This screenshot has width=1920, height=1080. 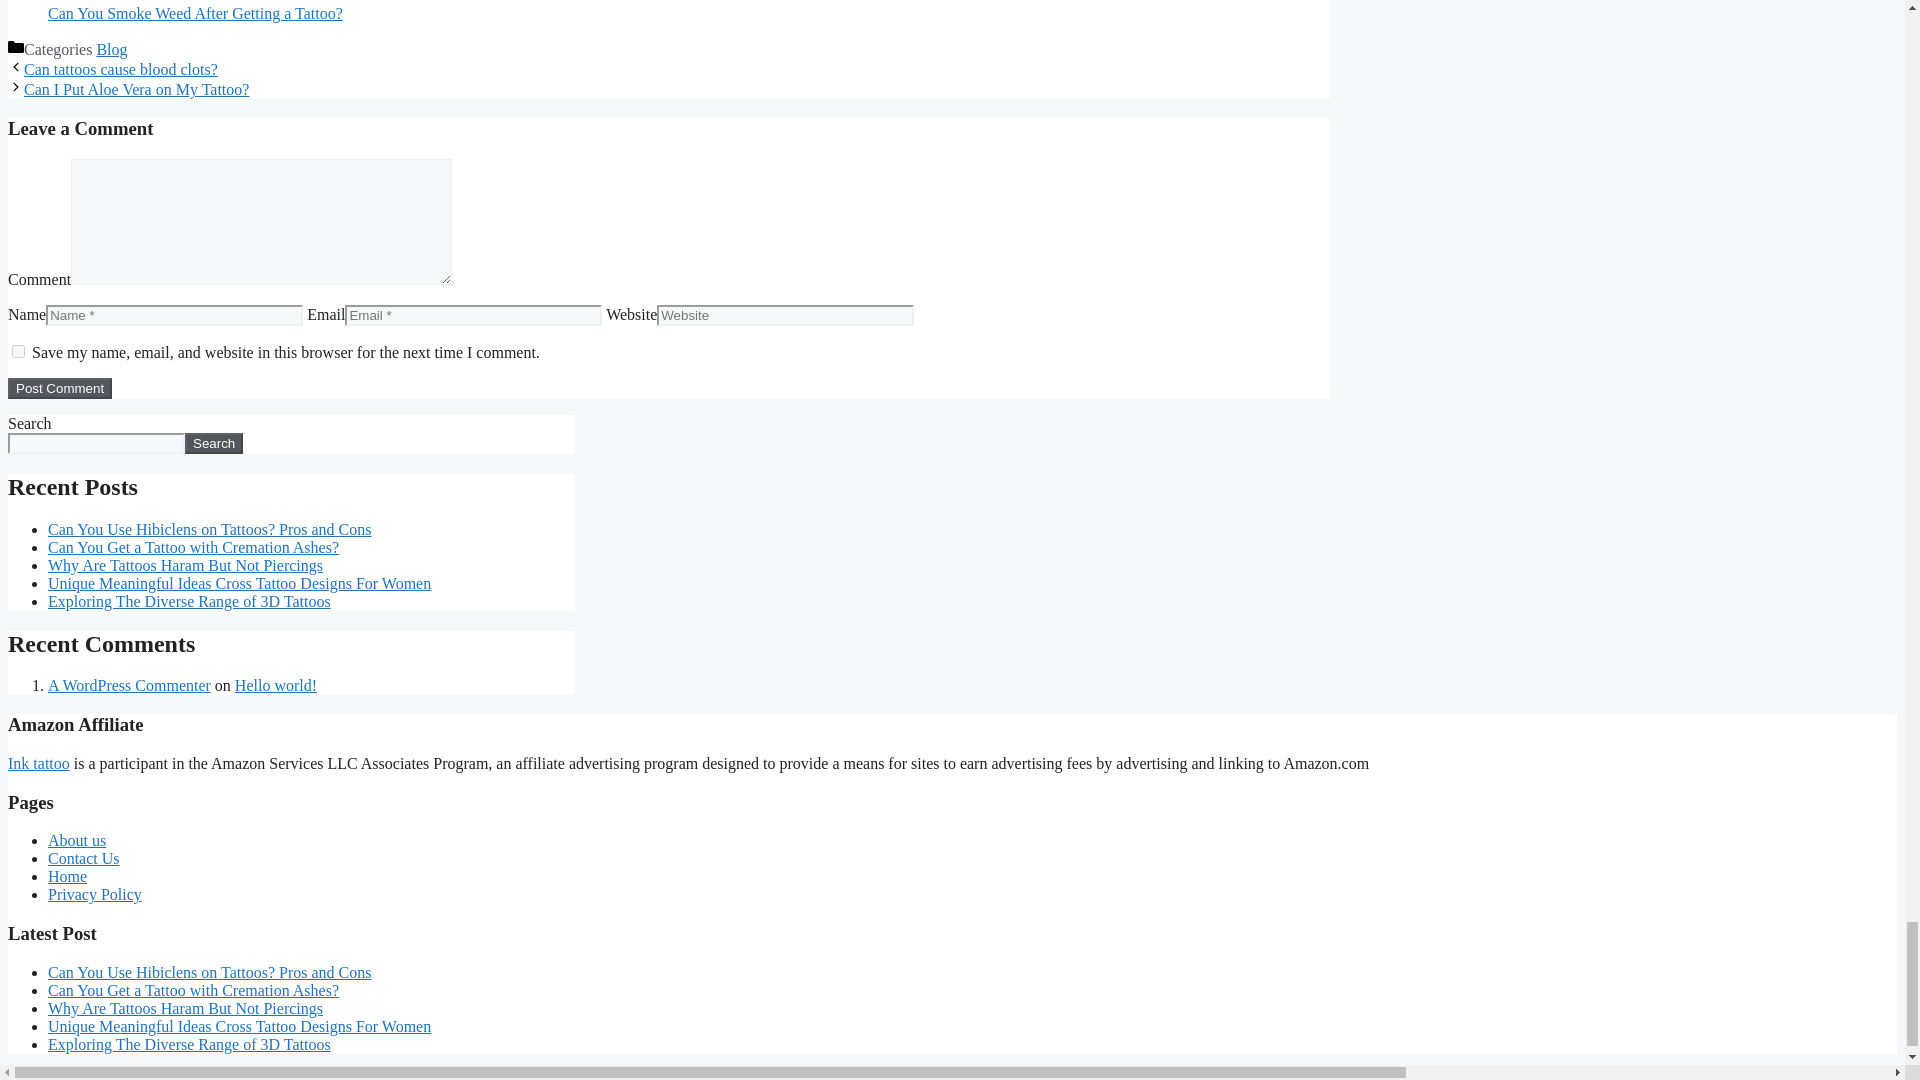 What do you see at coordinates (136, 90) in the screenshot?
I see `Can I Put Aloe Vera on My Tattoo?` at bounding box center [136, 90].